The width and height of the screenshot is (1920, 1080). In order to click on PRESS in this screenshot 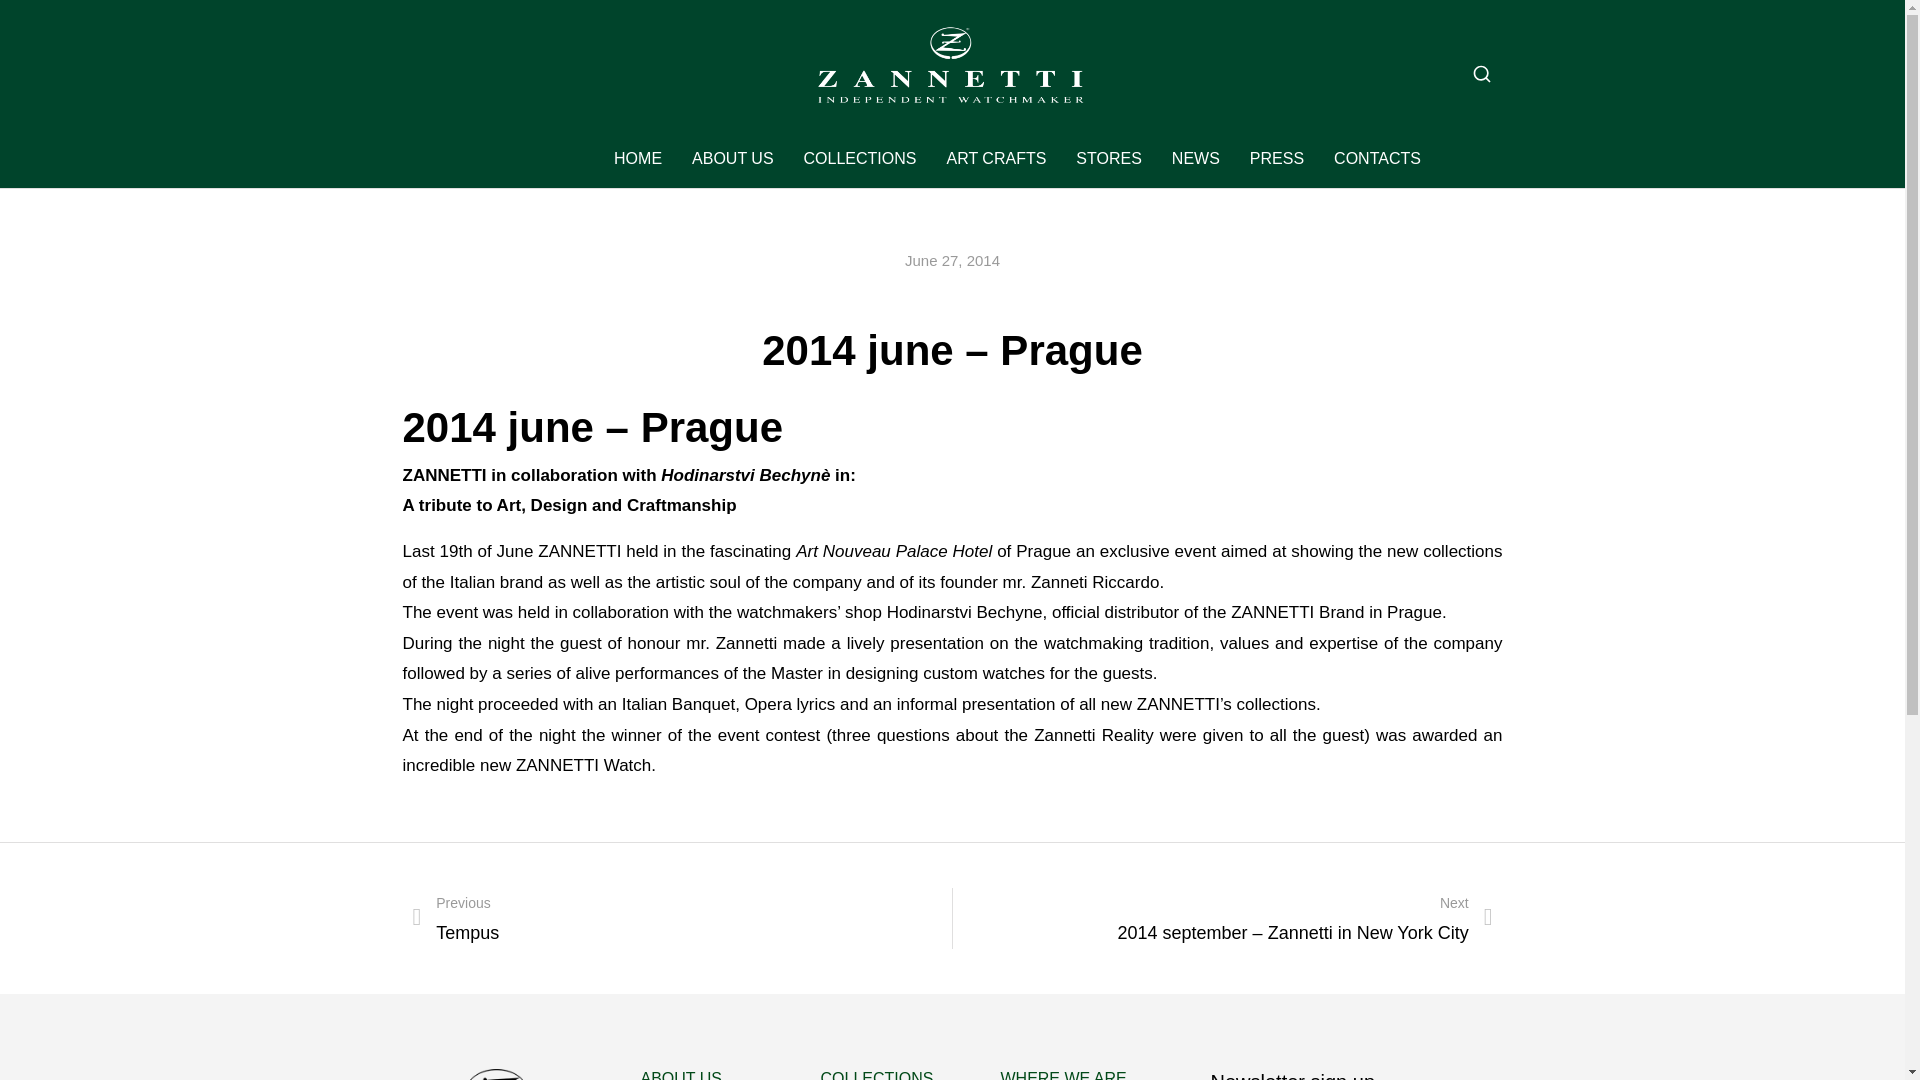, I will do `click(1276, 158)`.